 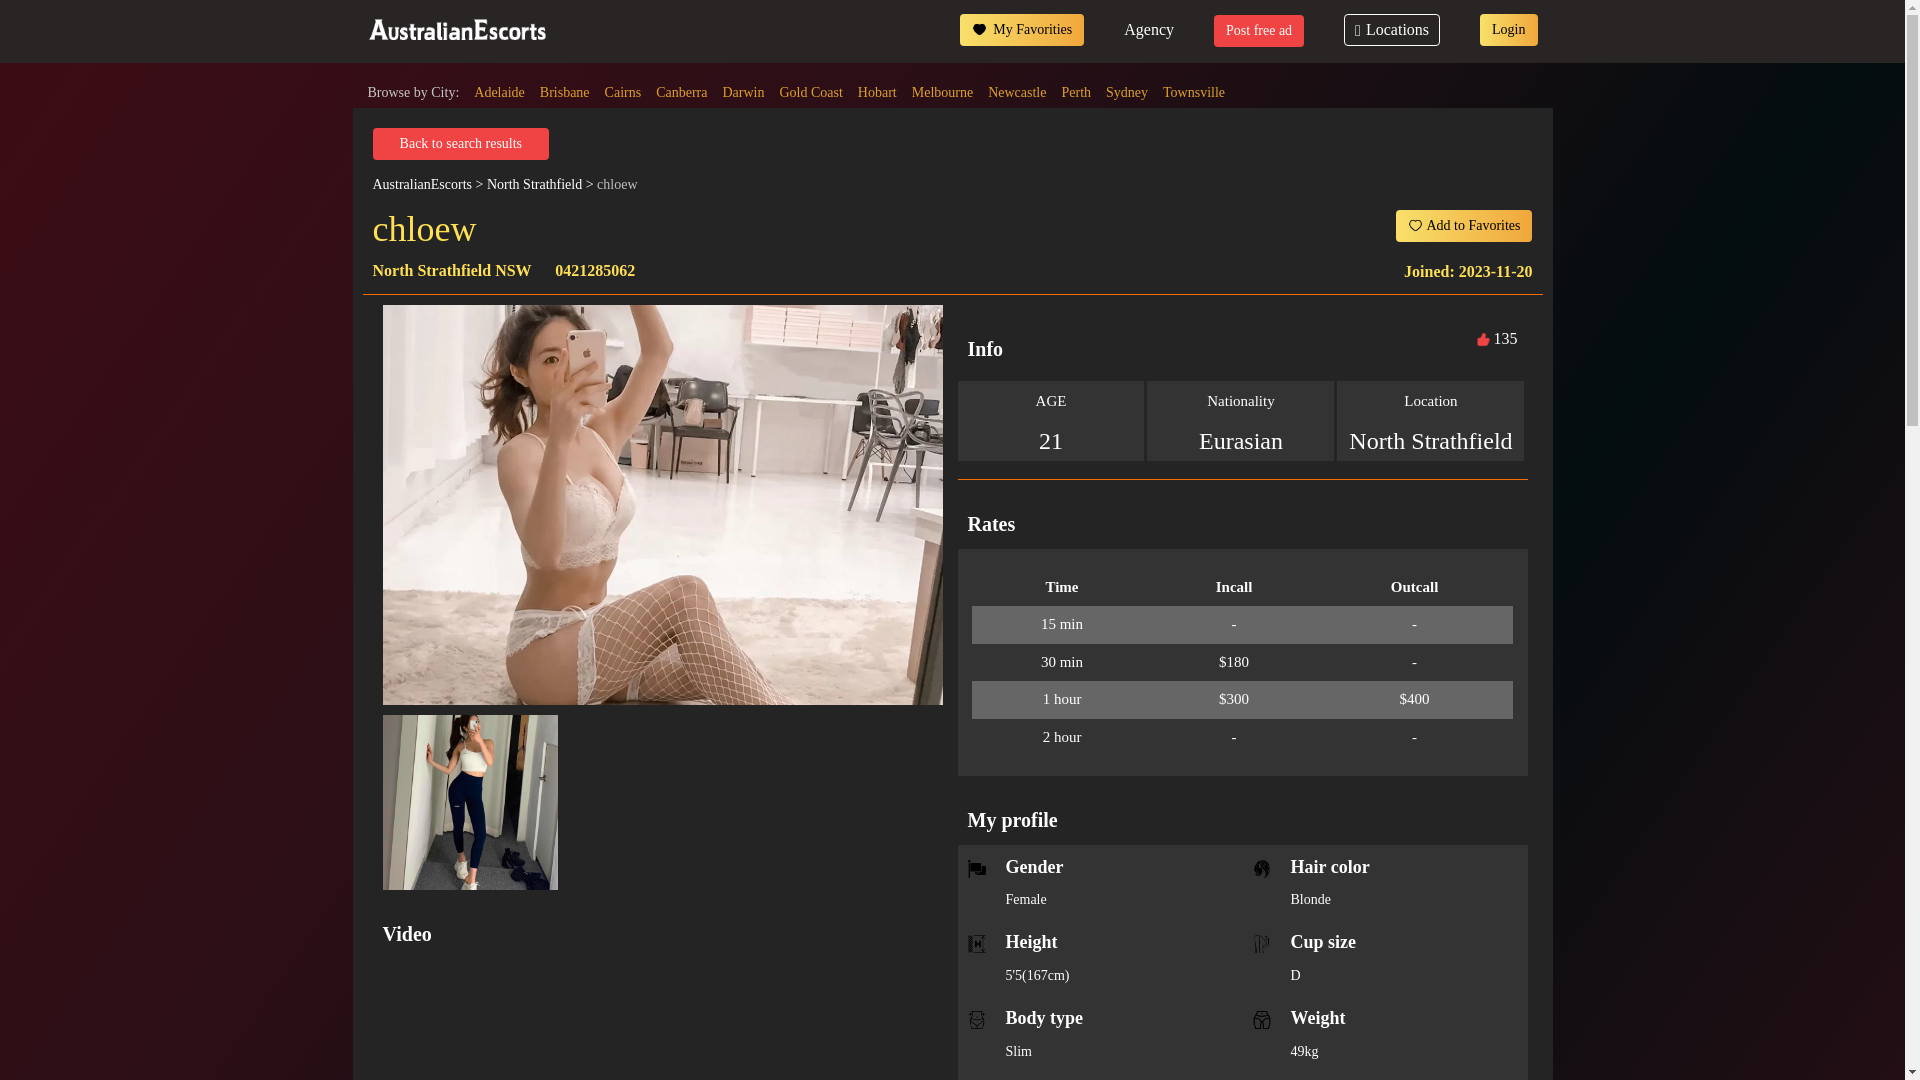 What do you see at coordinates (1508, 30) in the screenshot?
I see `Login` at bounding box center [1508, 30].